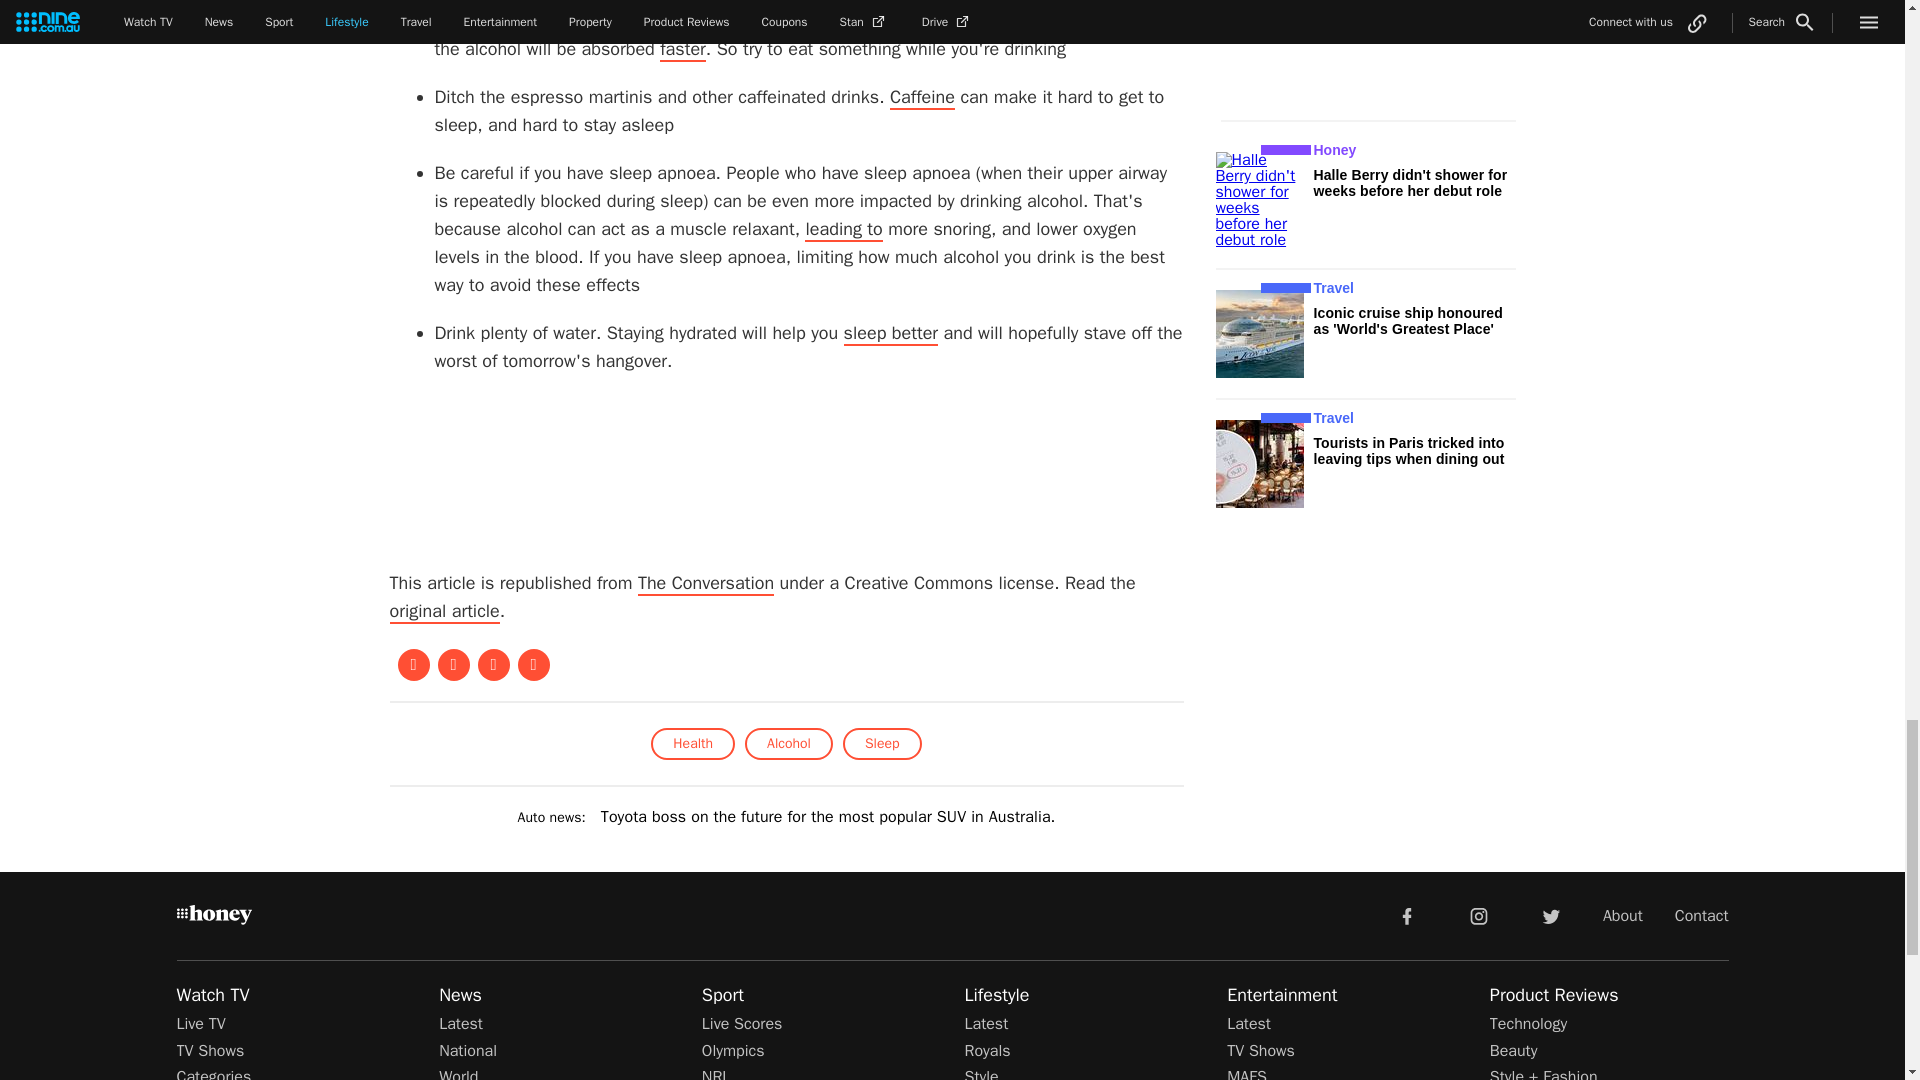  What do you see at coordinates (1550, 916) in the screenshot?
I see `twitter` at bounding box center [1550, 916].